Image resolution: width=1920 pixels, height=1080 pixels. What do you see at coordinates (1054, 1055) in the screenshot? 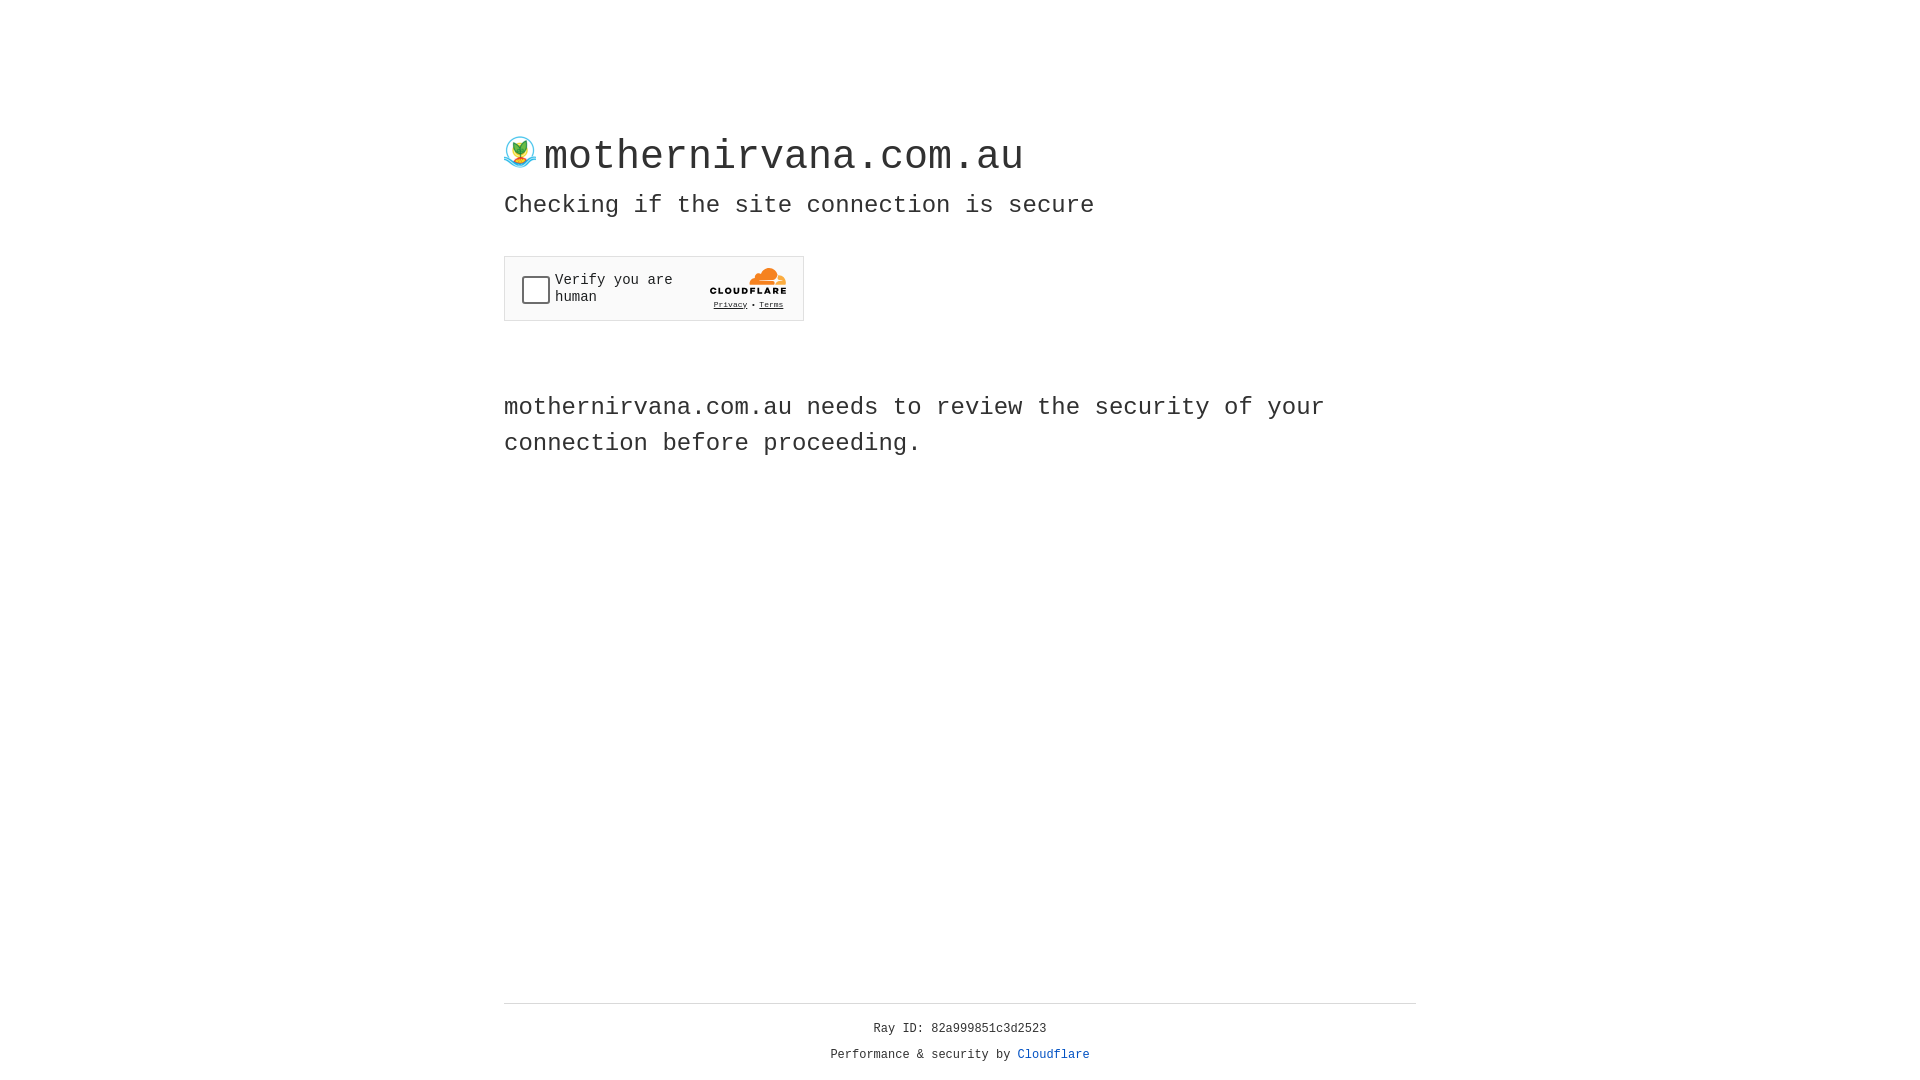
I see `Cloudflare` at bounding box center [1054, 1055].